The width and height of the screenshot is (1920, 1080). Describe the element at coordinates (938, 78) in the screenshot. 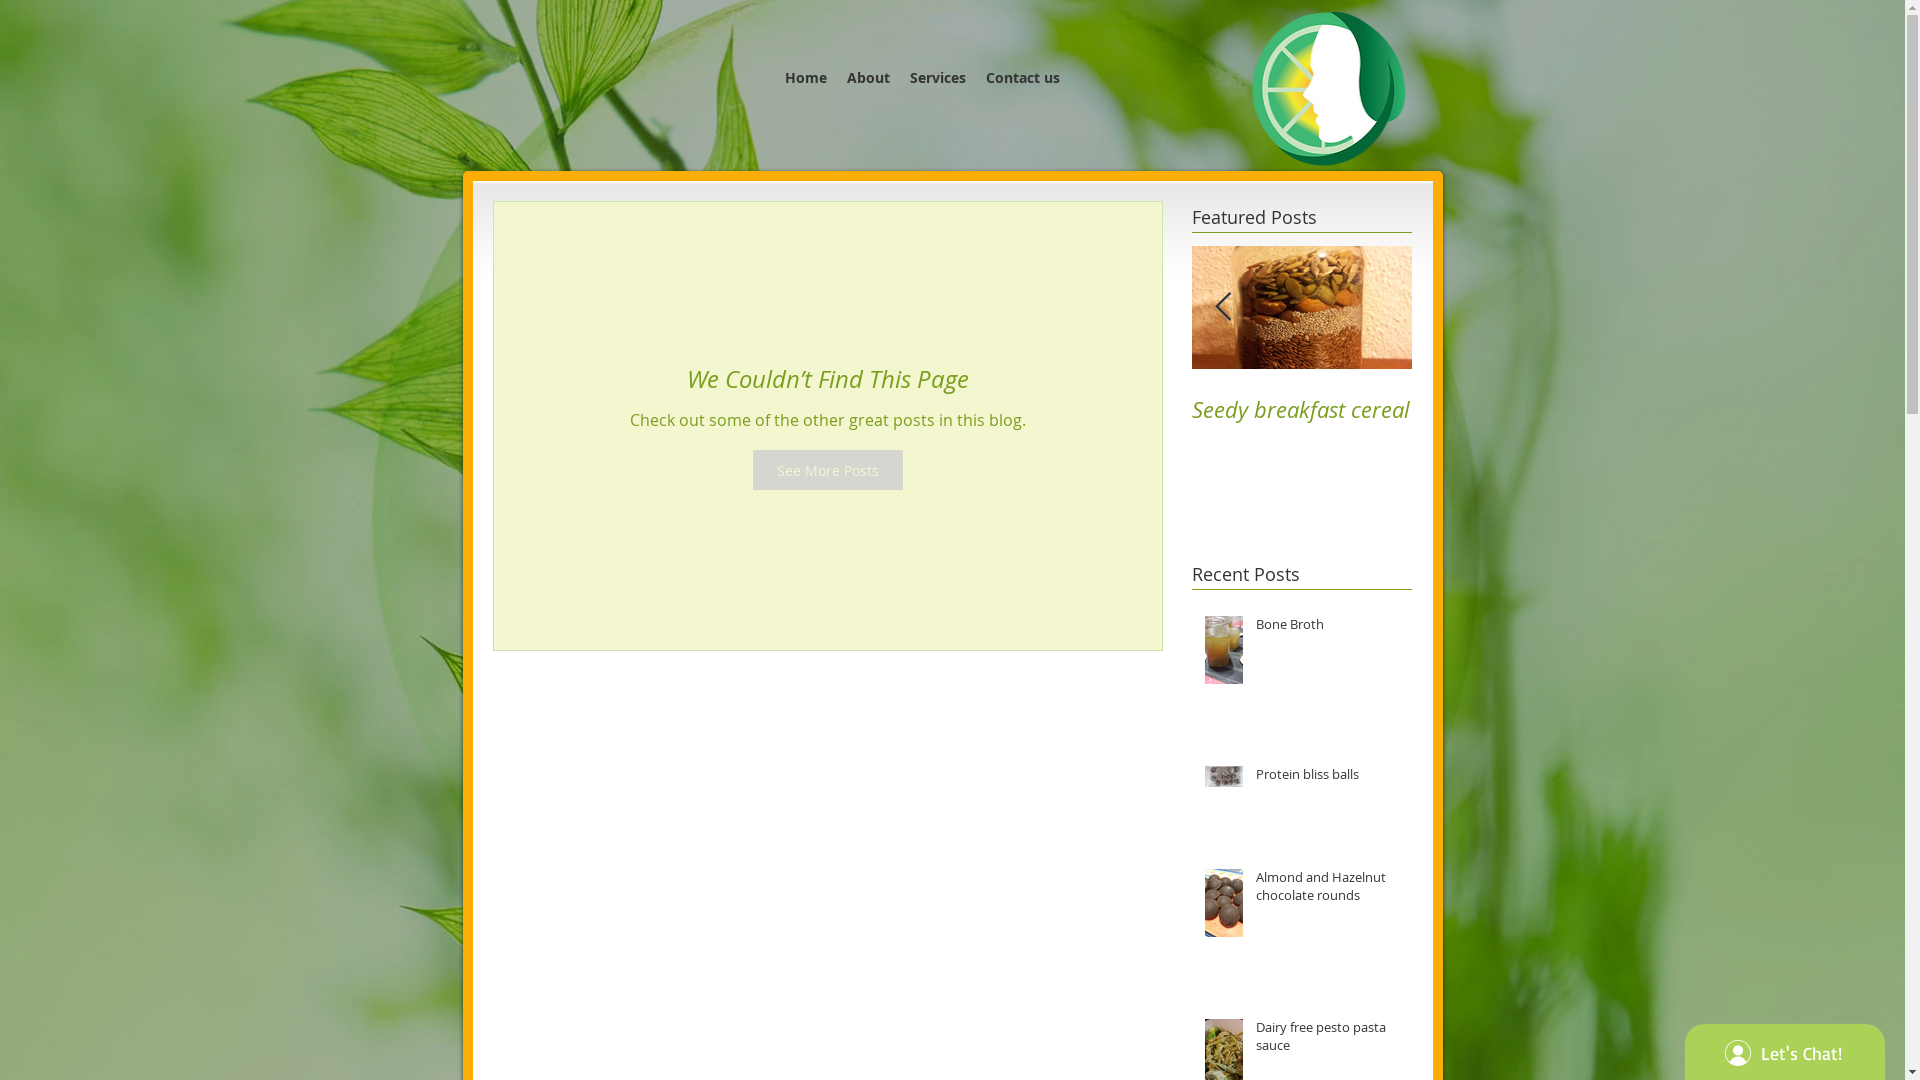

I see `Services` at that location.